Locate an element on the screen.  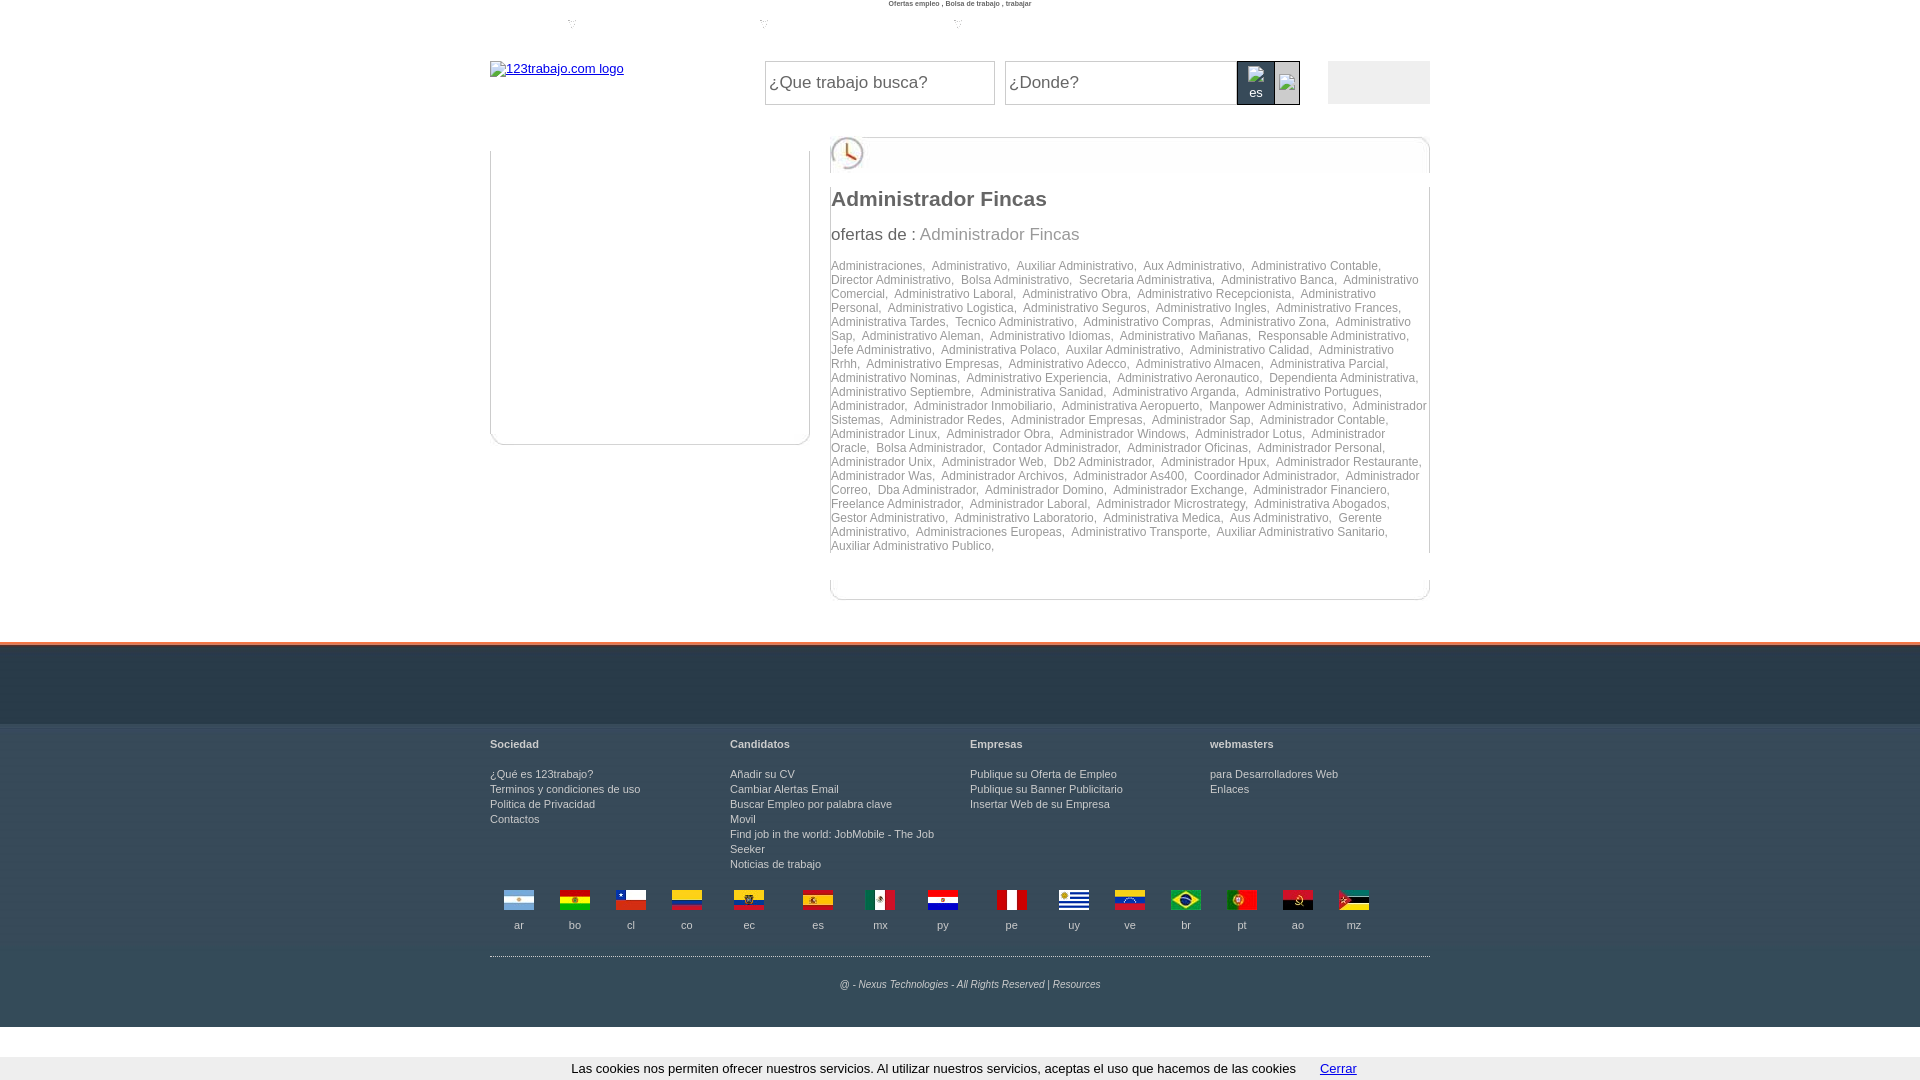
Coordinador Administrador,  is located at coordinates (1270, 476).